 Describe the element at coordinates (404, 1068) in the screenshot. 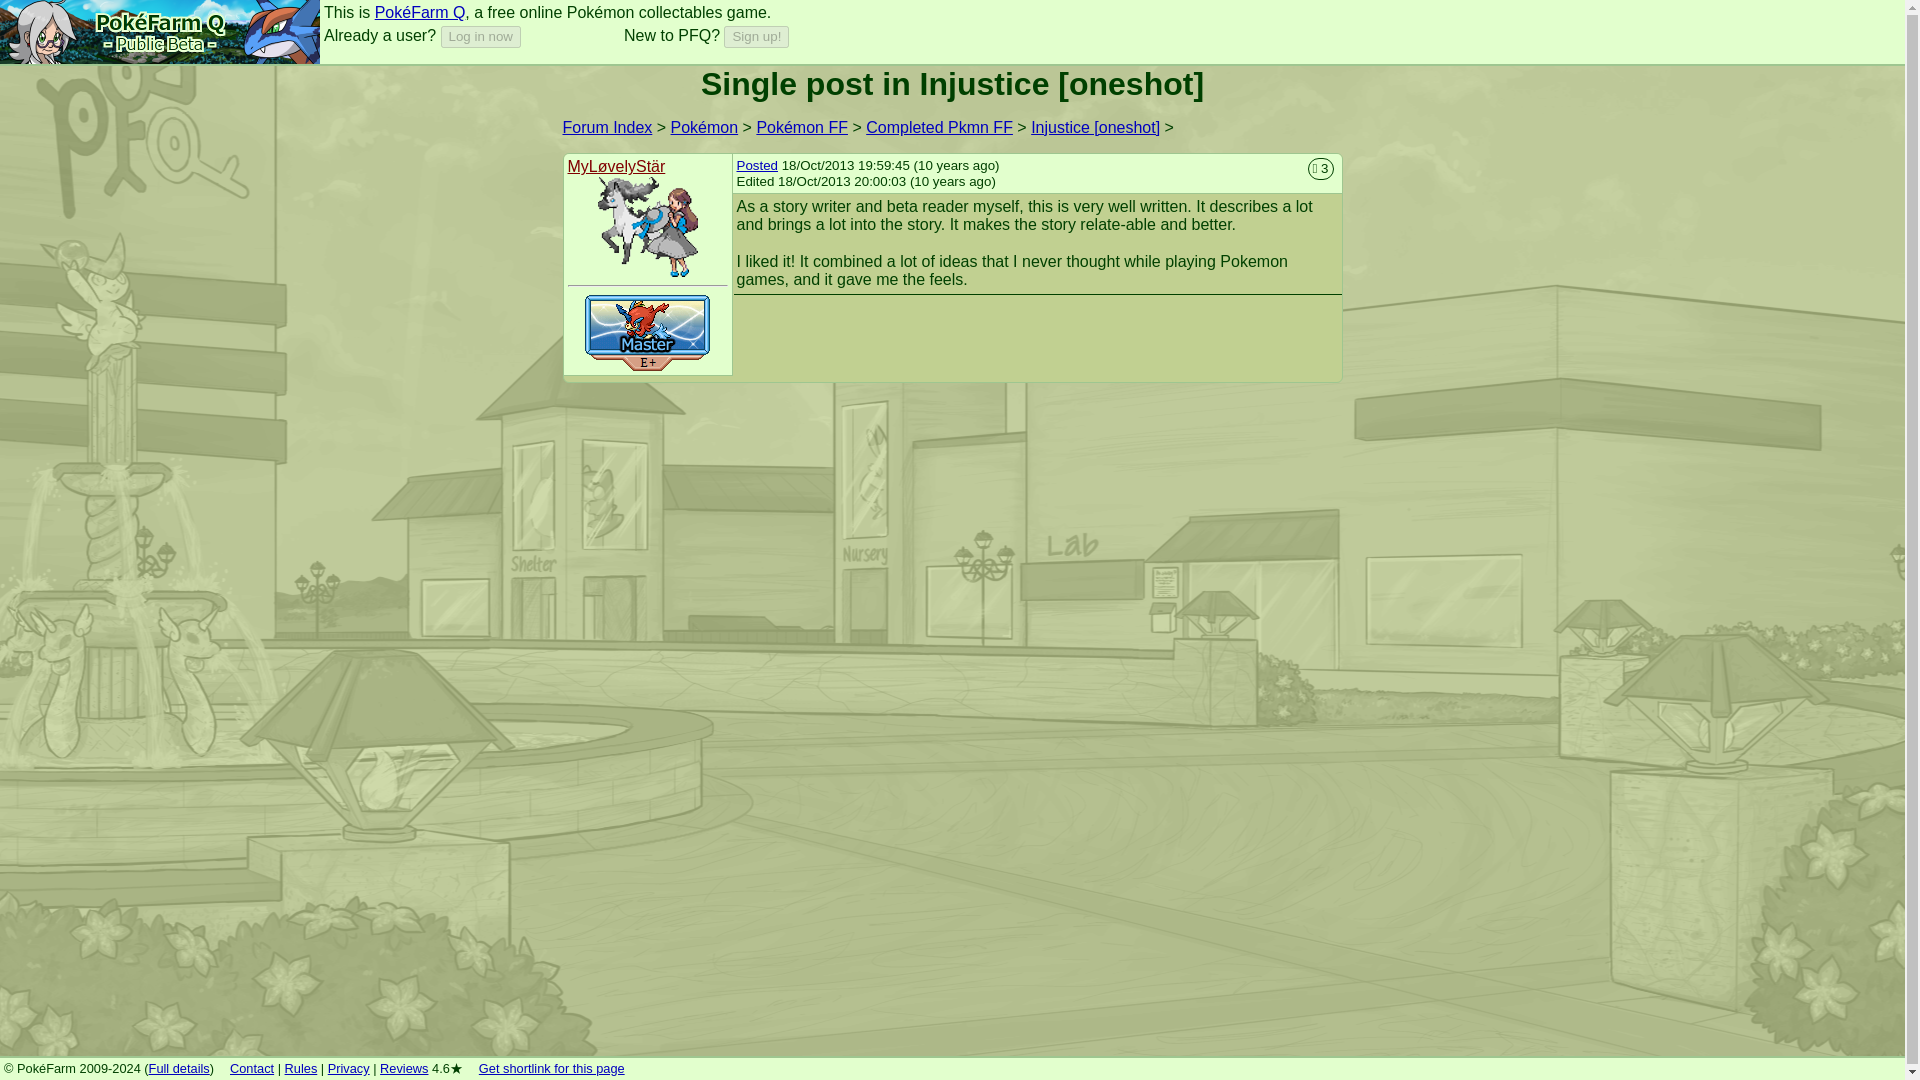

I see `Reviews` at that location.